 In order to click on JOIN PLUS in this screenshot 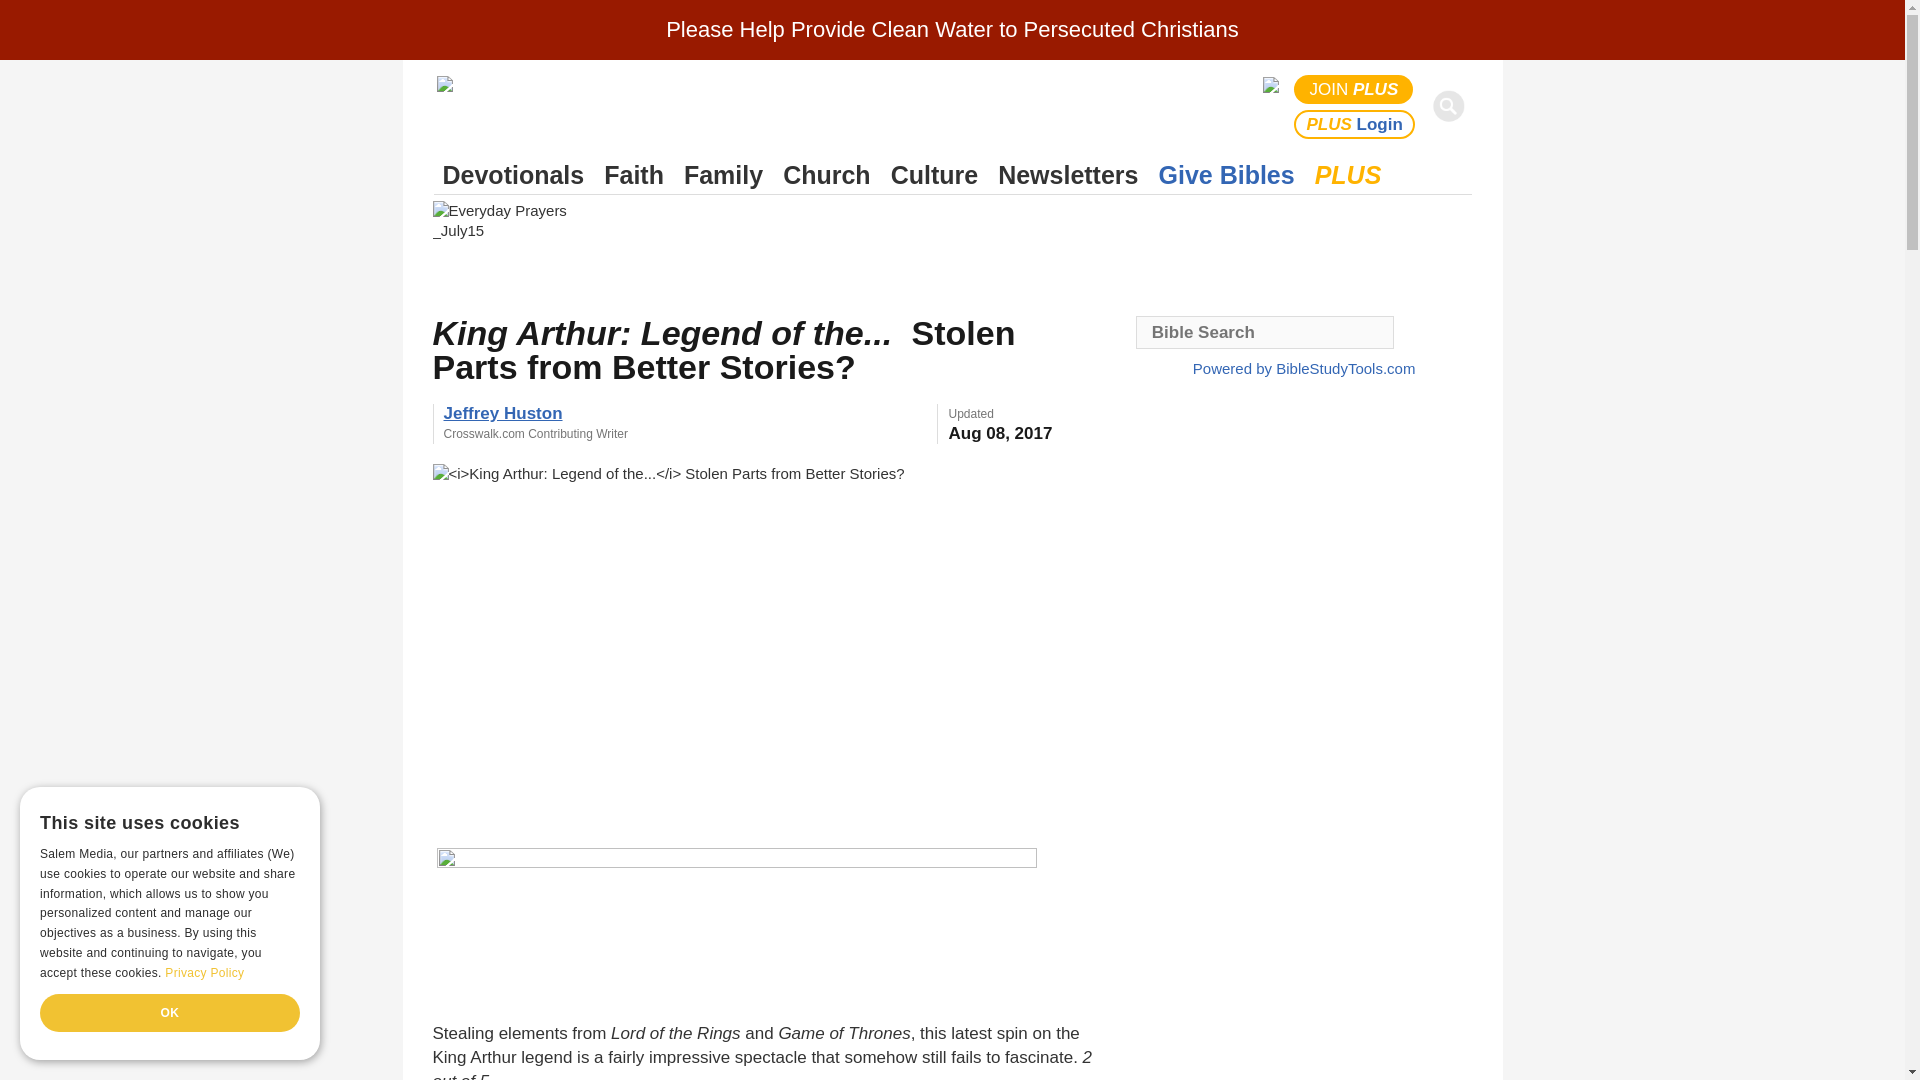, I will do `click(1354, 88)`.